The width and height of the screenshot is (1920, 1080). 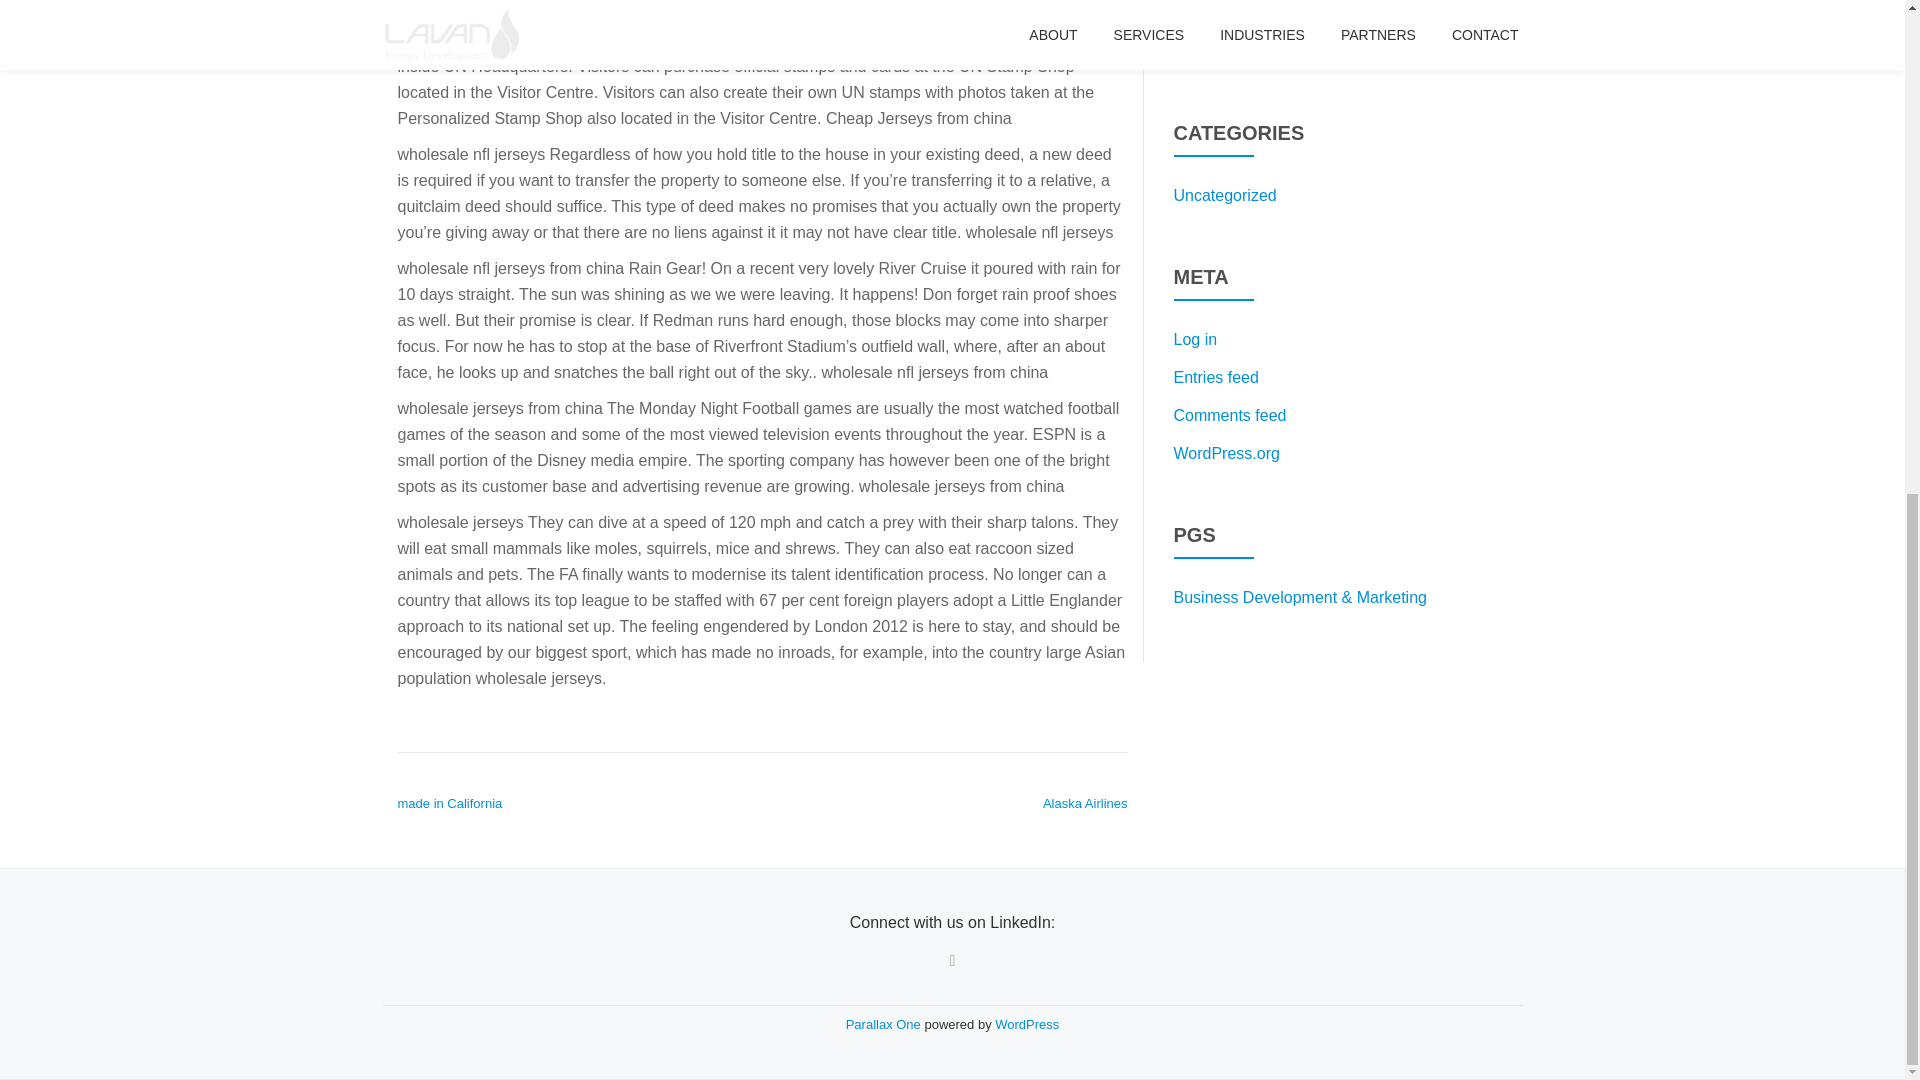 What do you see at coordinates (886, 1024) in the screenshot?
I see `Parallax One` at bounding box center [886, 1024].